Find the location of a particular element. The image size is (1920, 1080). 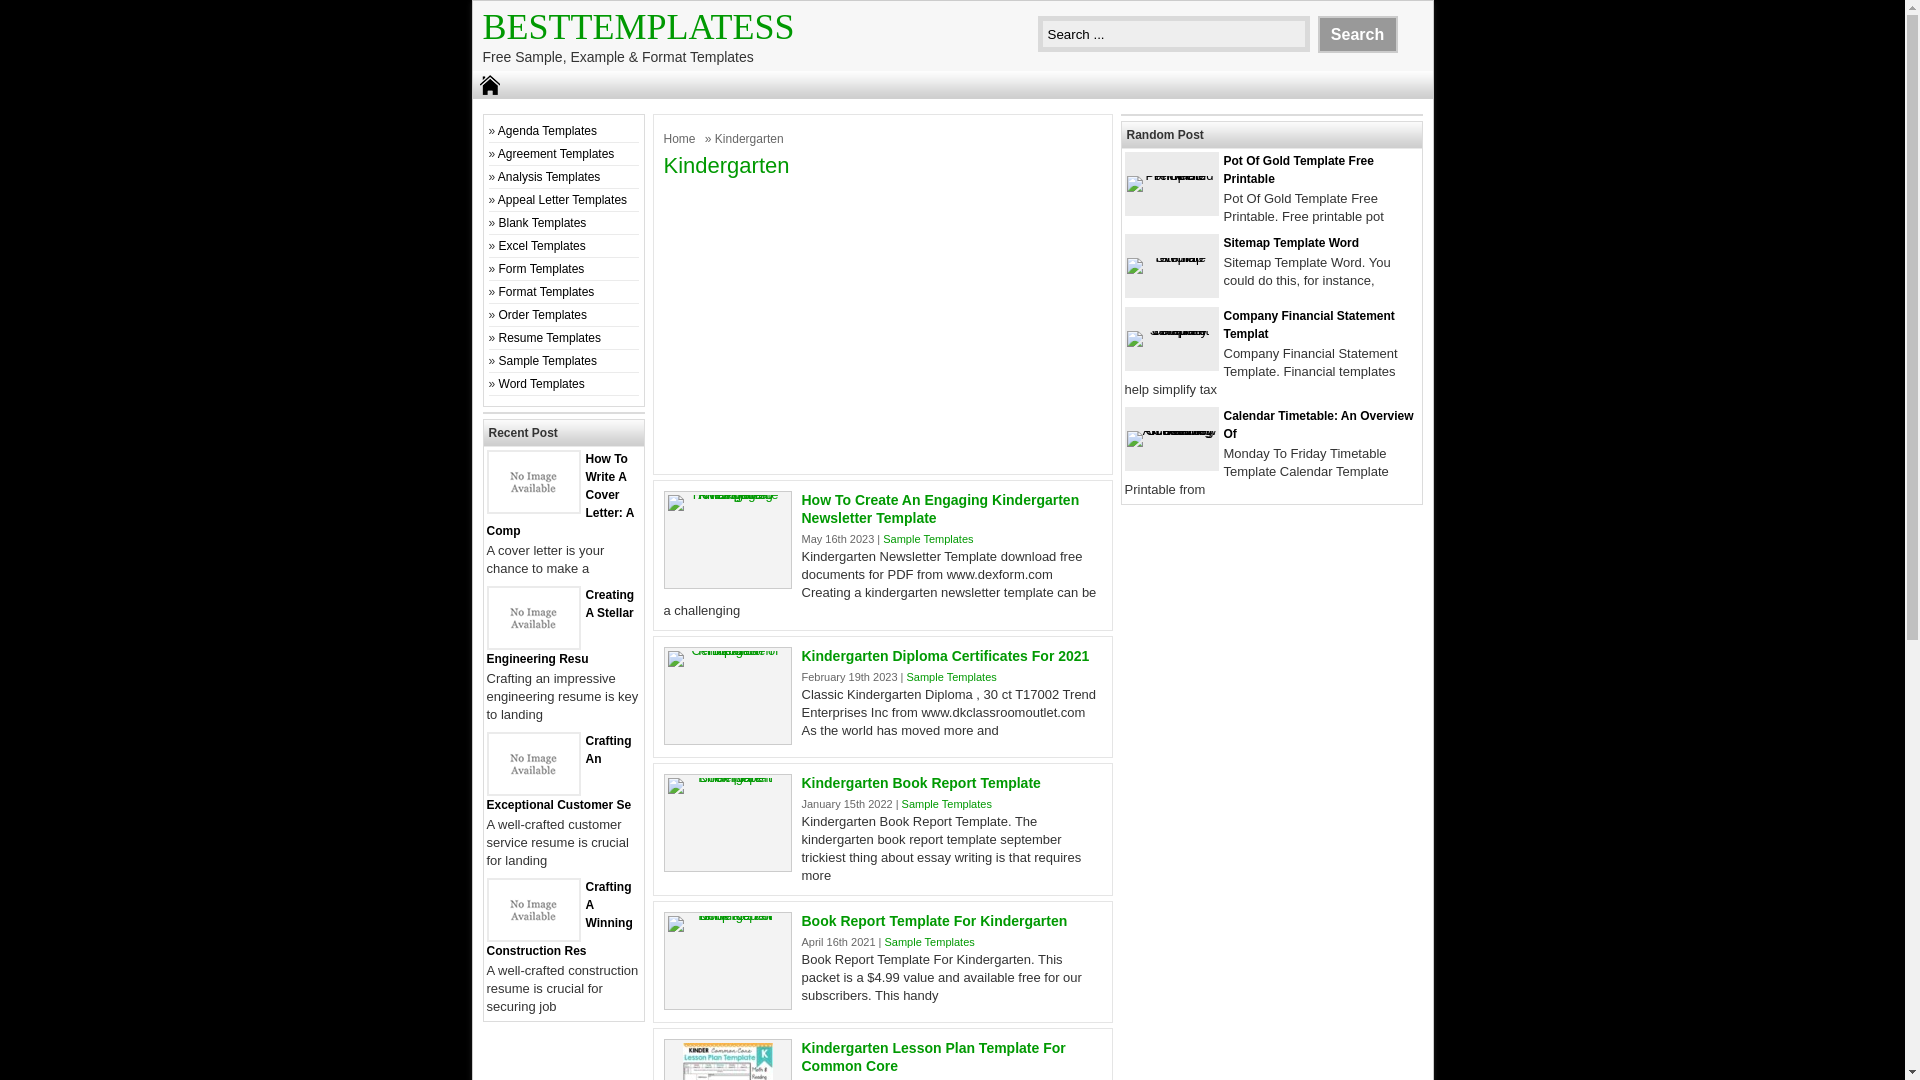

Kindergarten Diploma Certificates For 2021 is located at coordinates (946, 656).